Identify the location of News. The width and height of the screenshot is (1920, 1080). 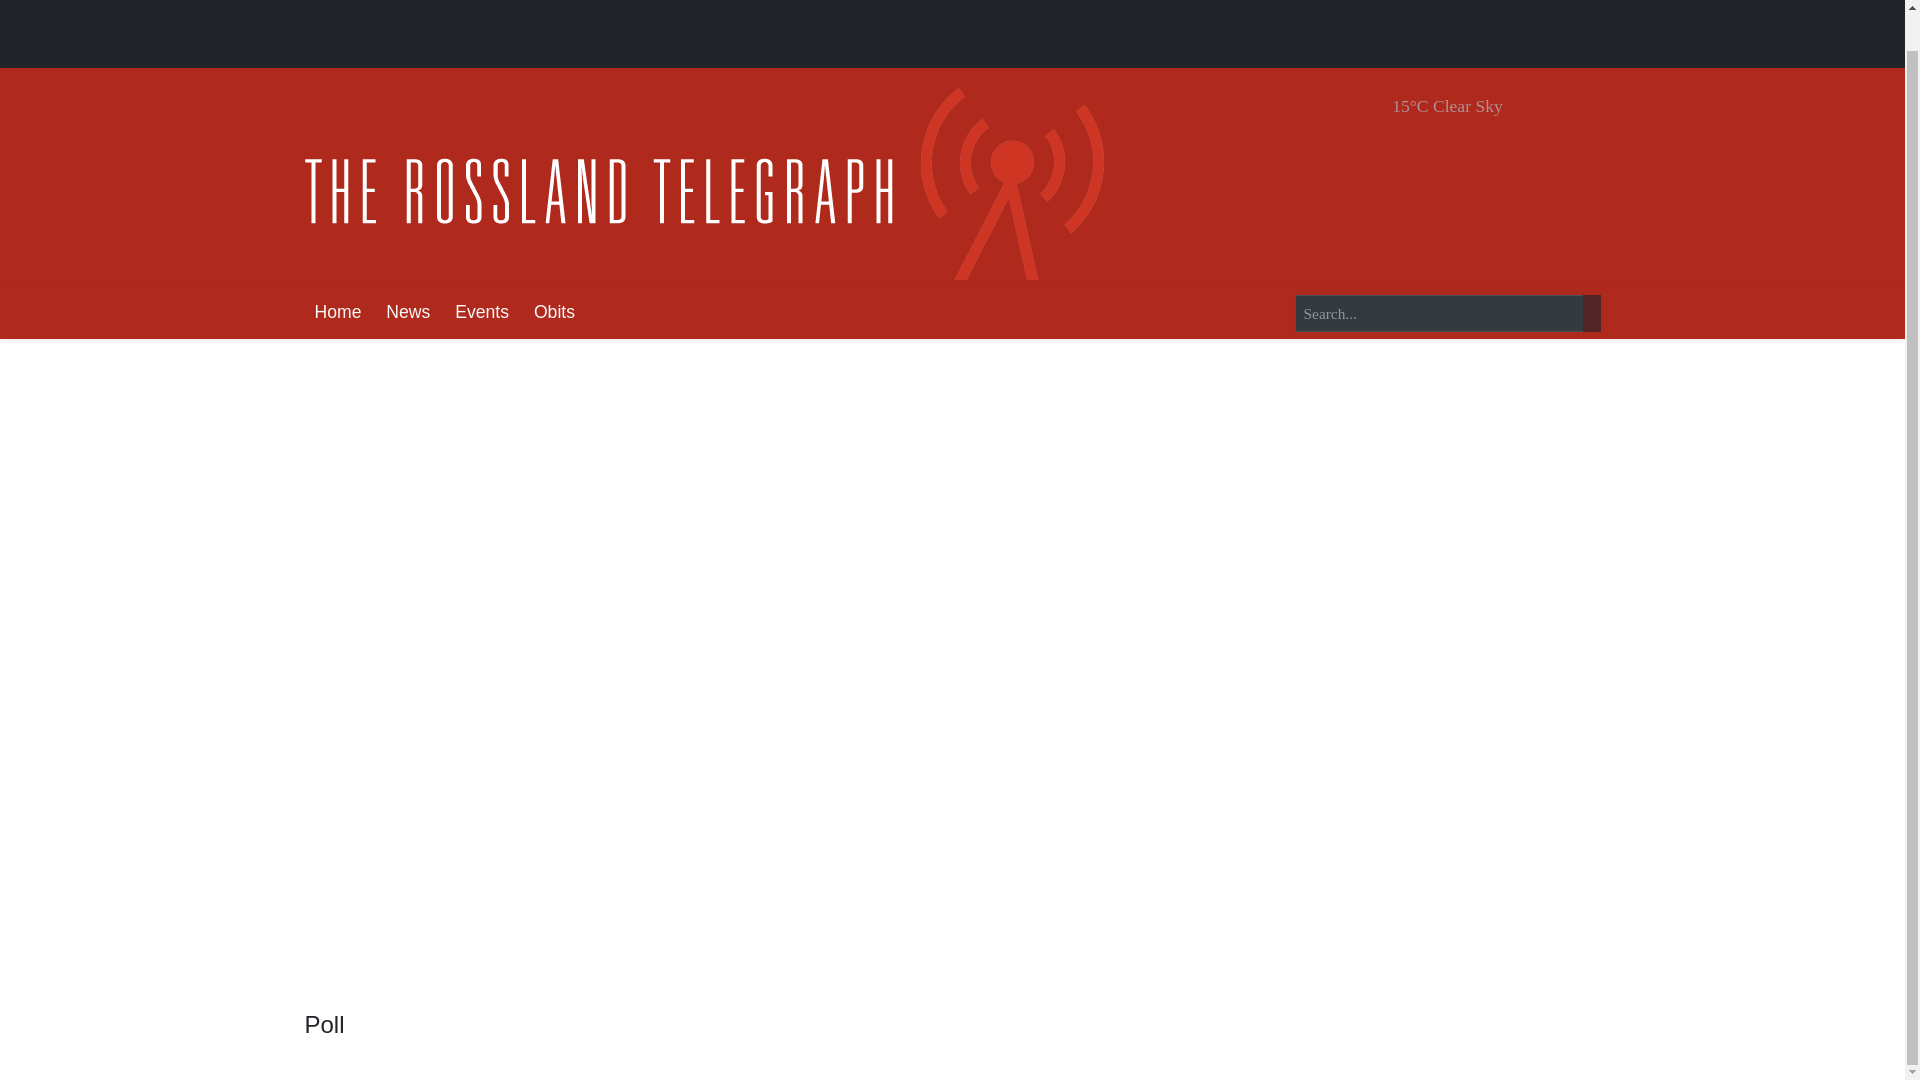
(408, 314).